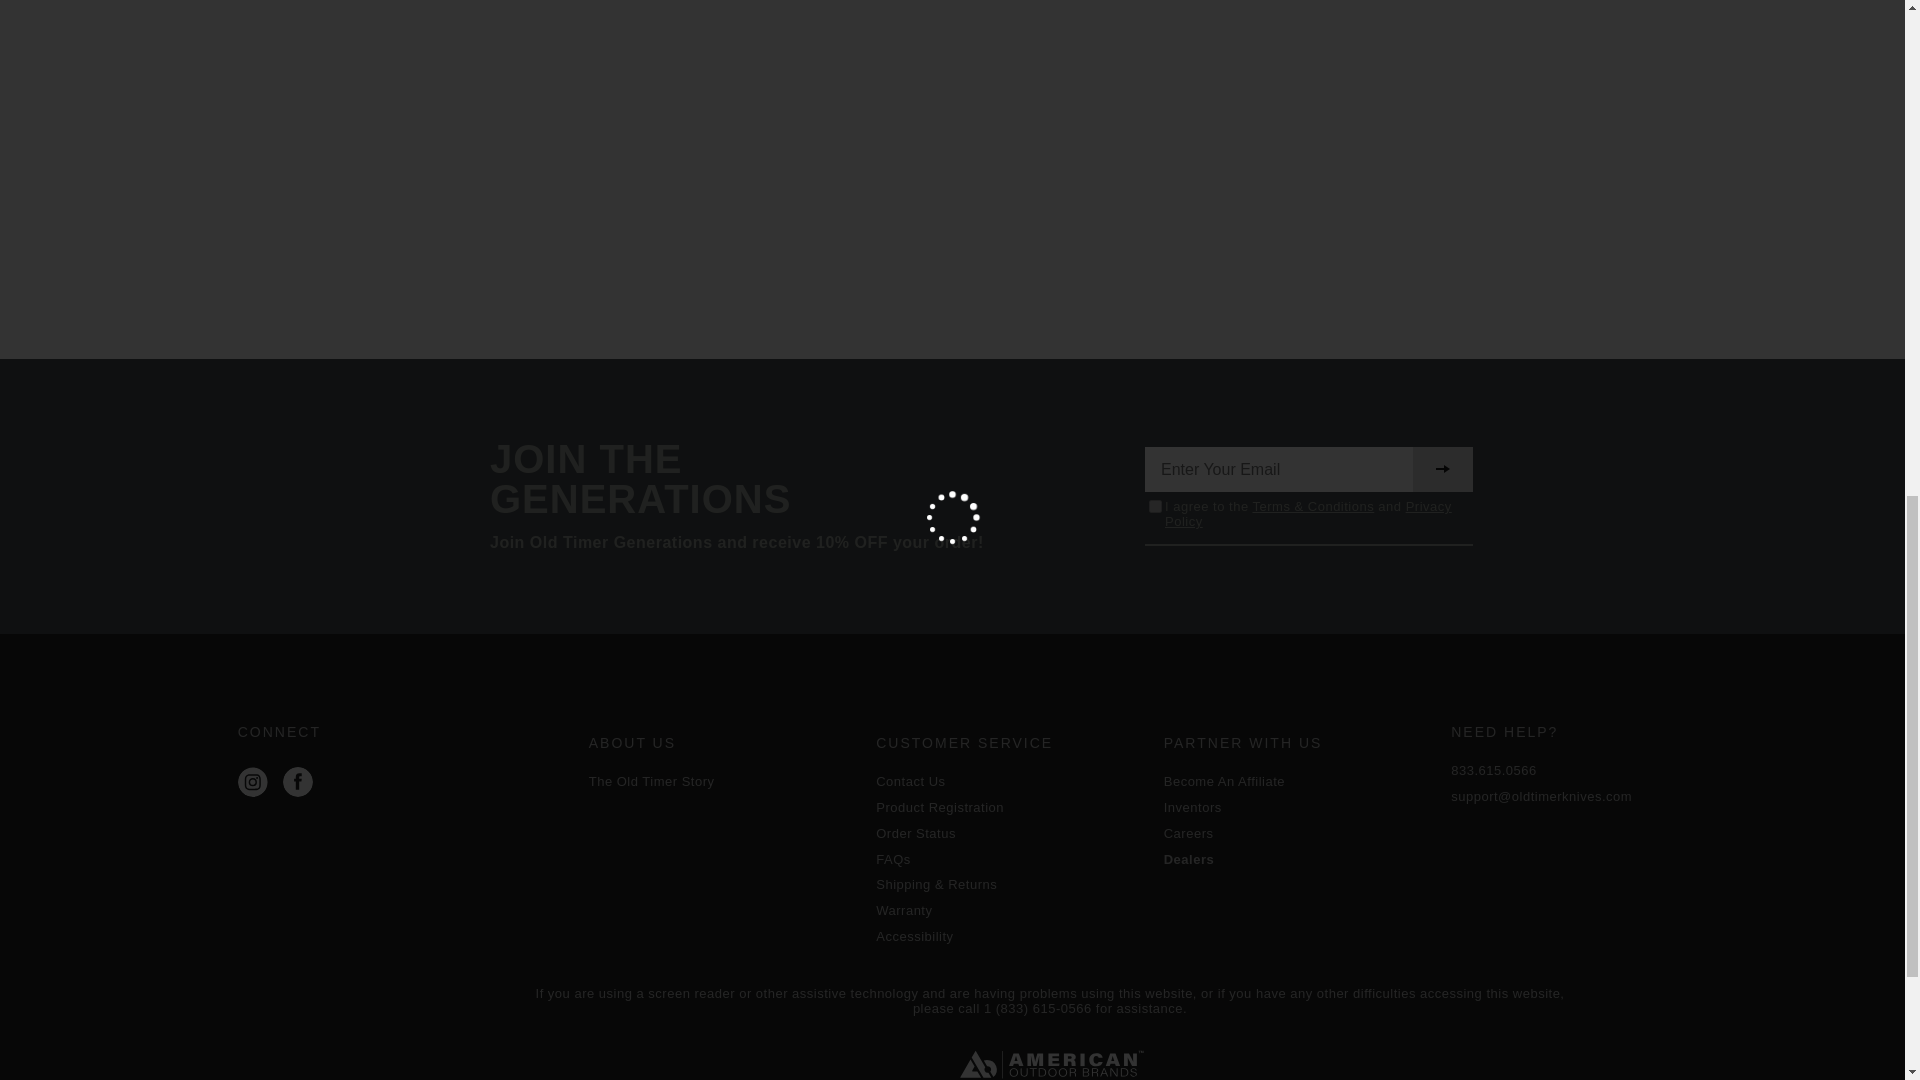  What do you see at coordinates (1308, 514) in the screenshot?
I see `Privacy Policy` at bounding box center [1308, 514].